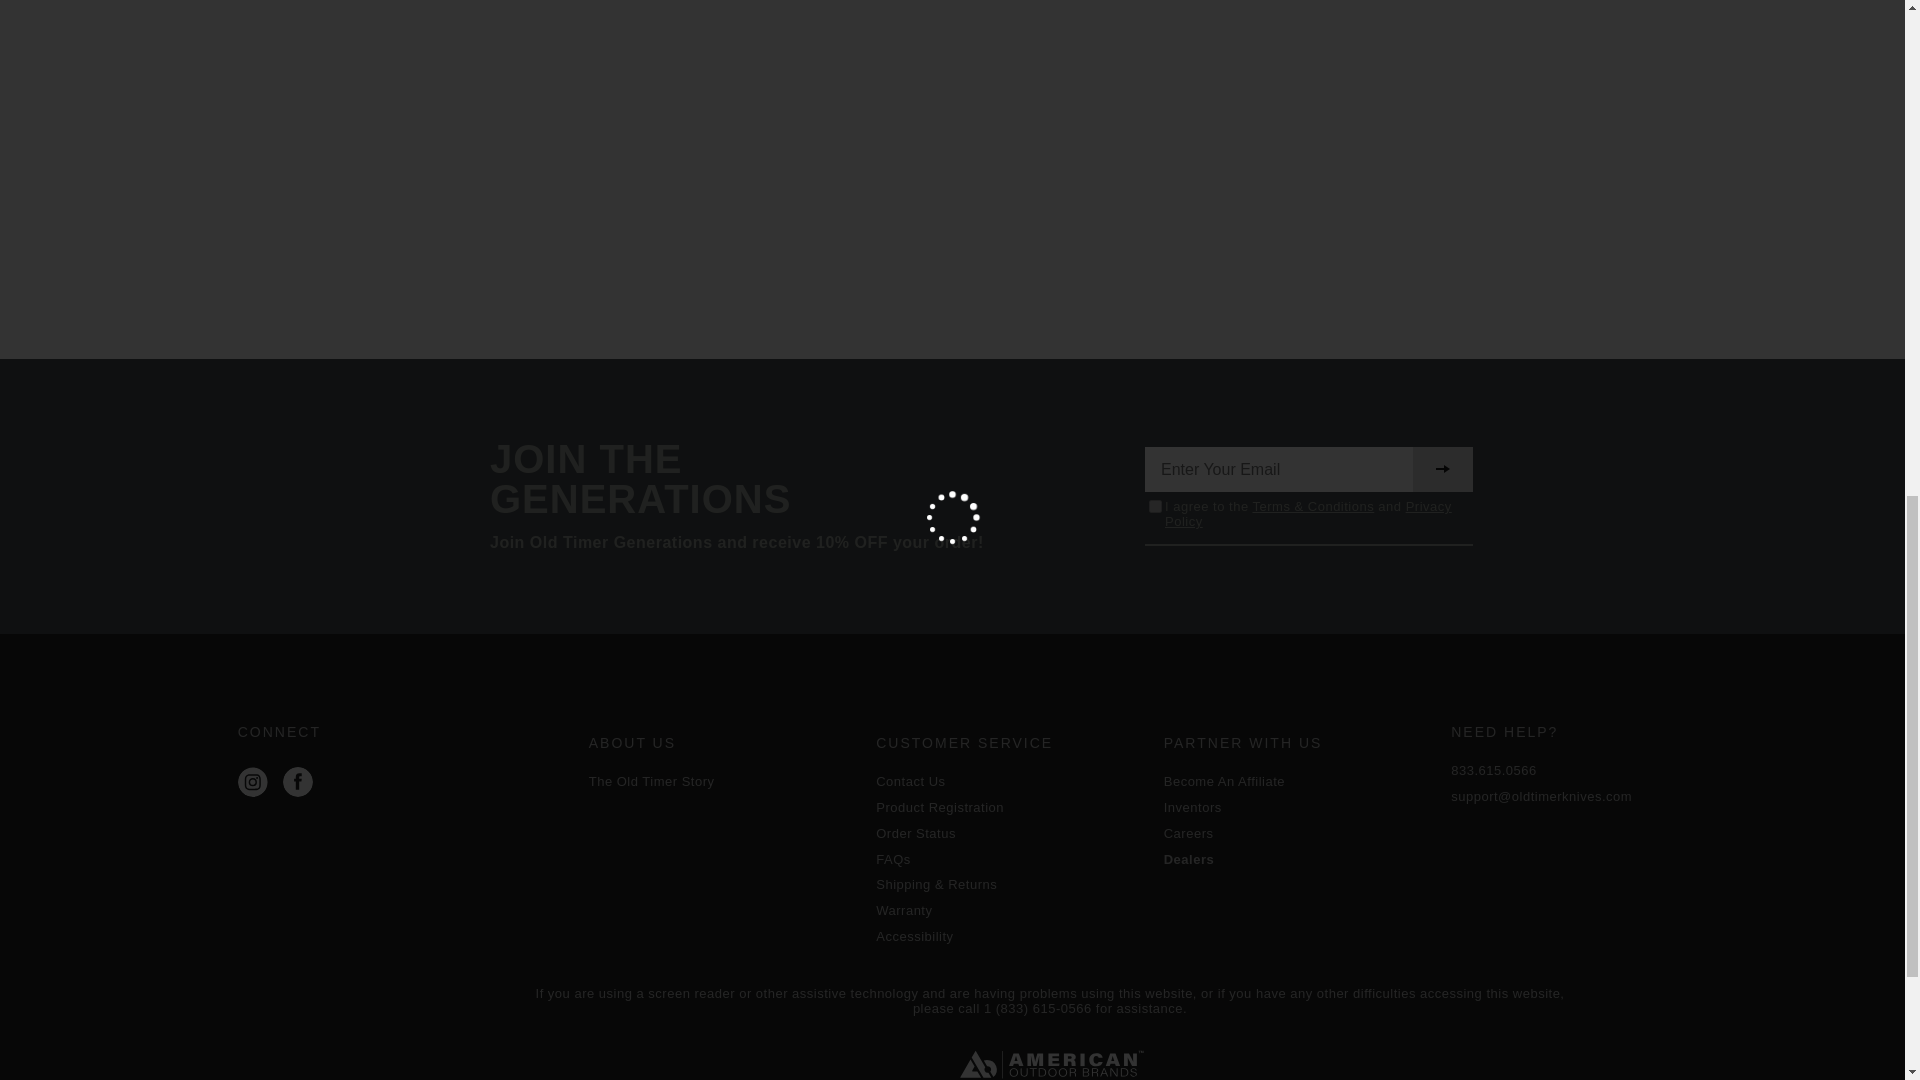  What do you see at coordinates (1308, 514) in the screenshot?
I see `Privacy Policy` at bounding box center [1308, 514].